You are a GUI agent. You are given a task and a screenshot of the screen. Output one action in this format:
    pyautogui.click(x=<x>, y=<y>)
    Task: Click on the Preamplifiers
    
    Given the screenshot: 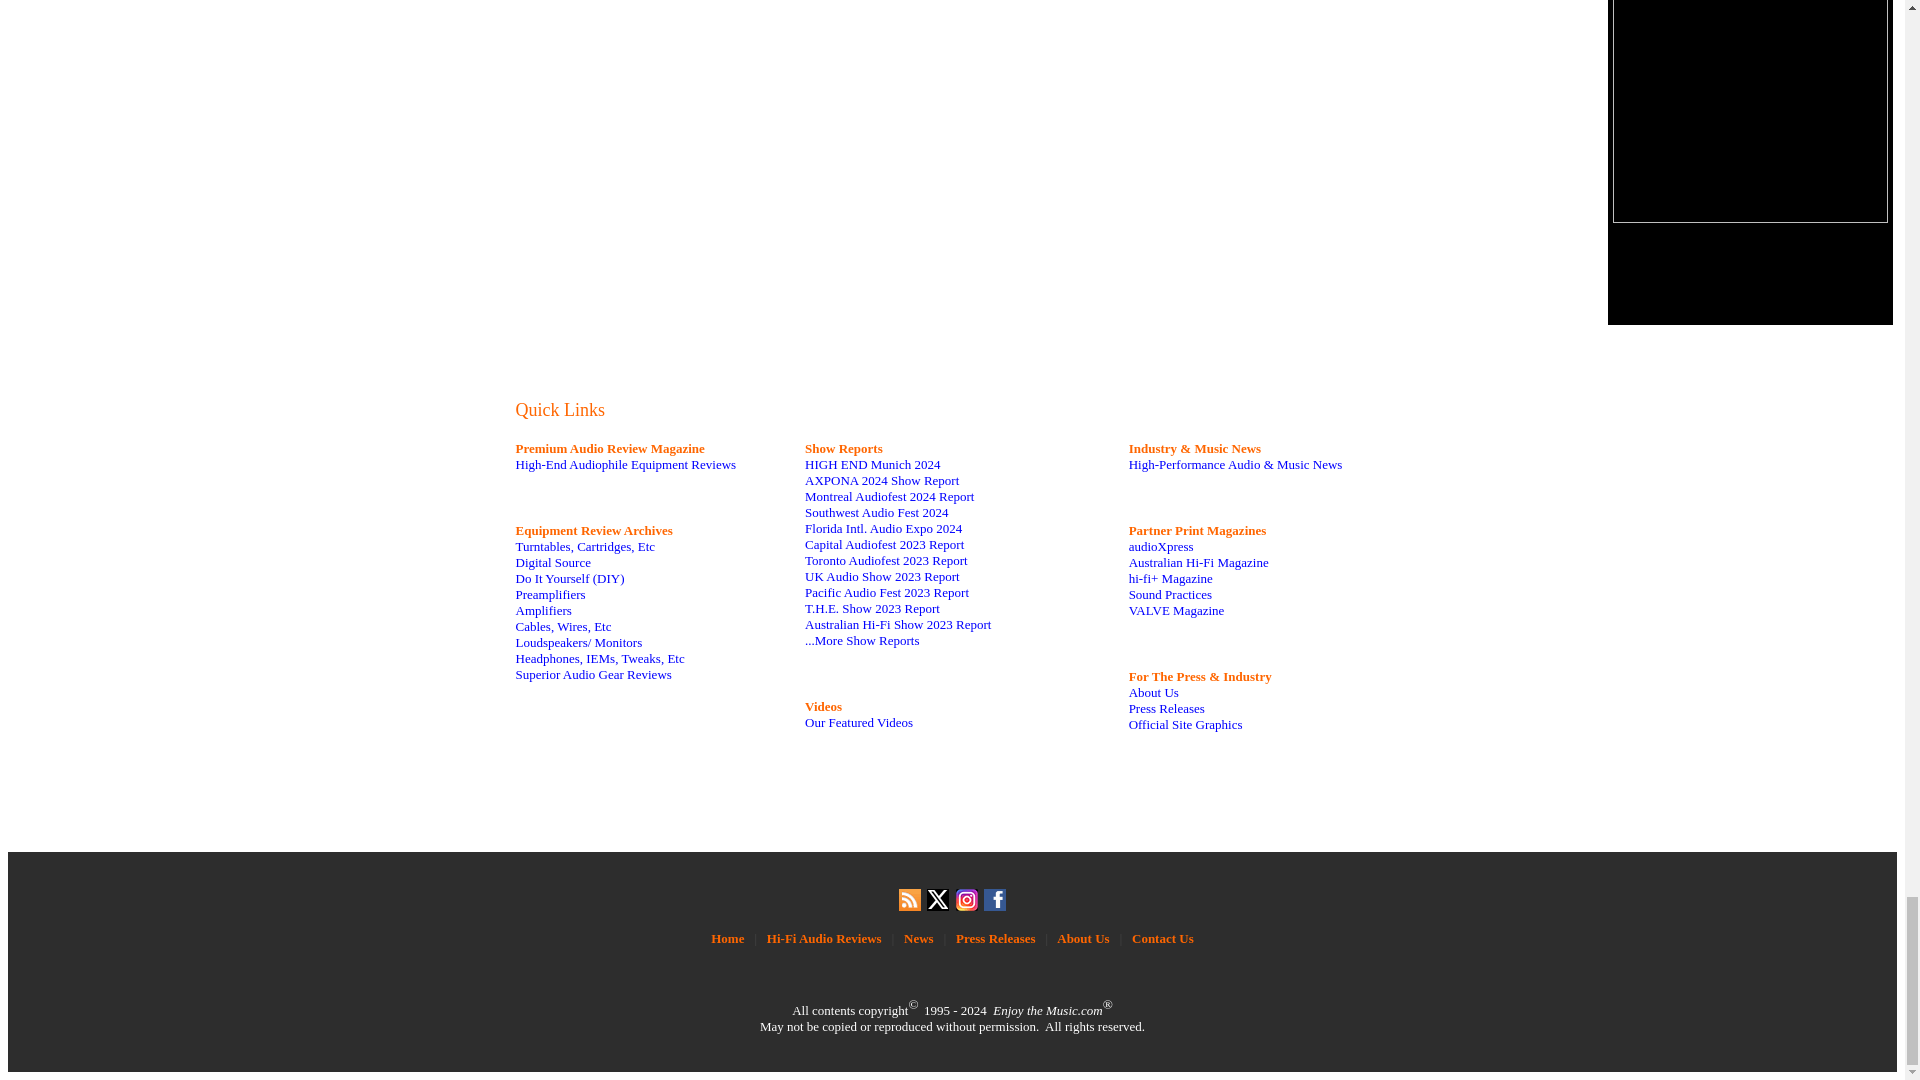 What is the action you would take?
    pyautogui.click(x=550, y=594)
    